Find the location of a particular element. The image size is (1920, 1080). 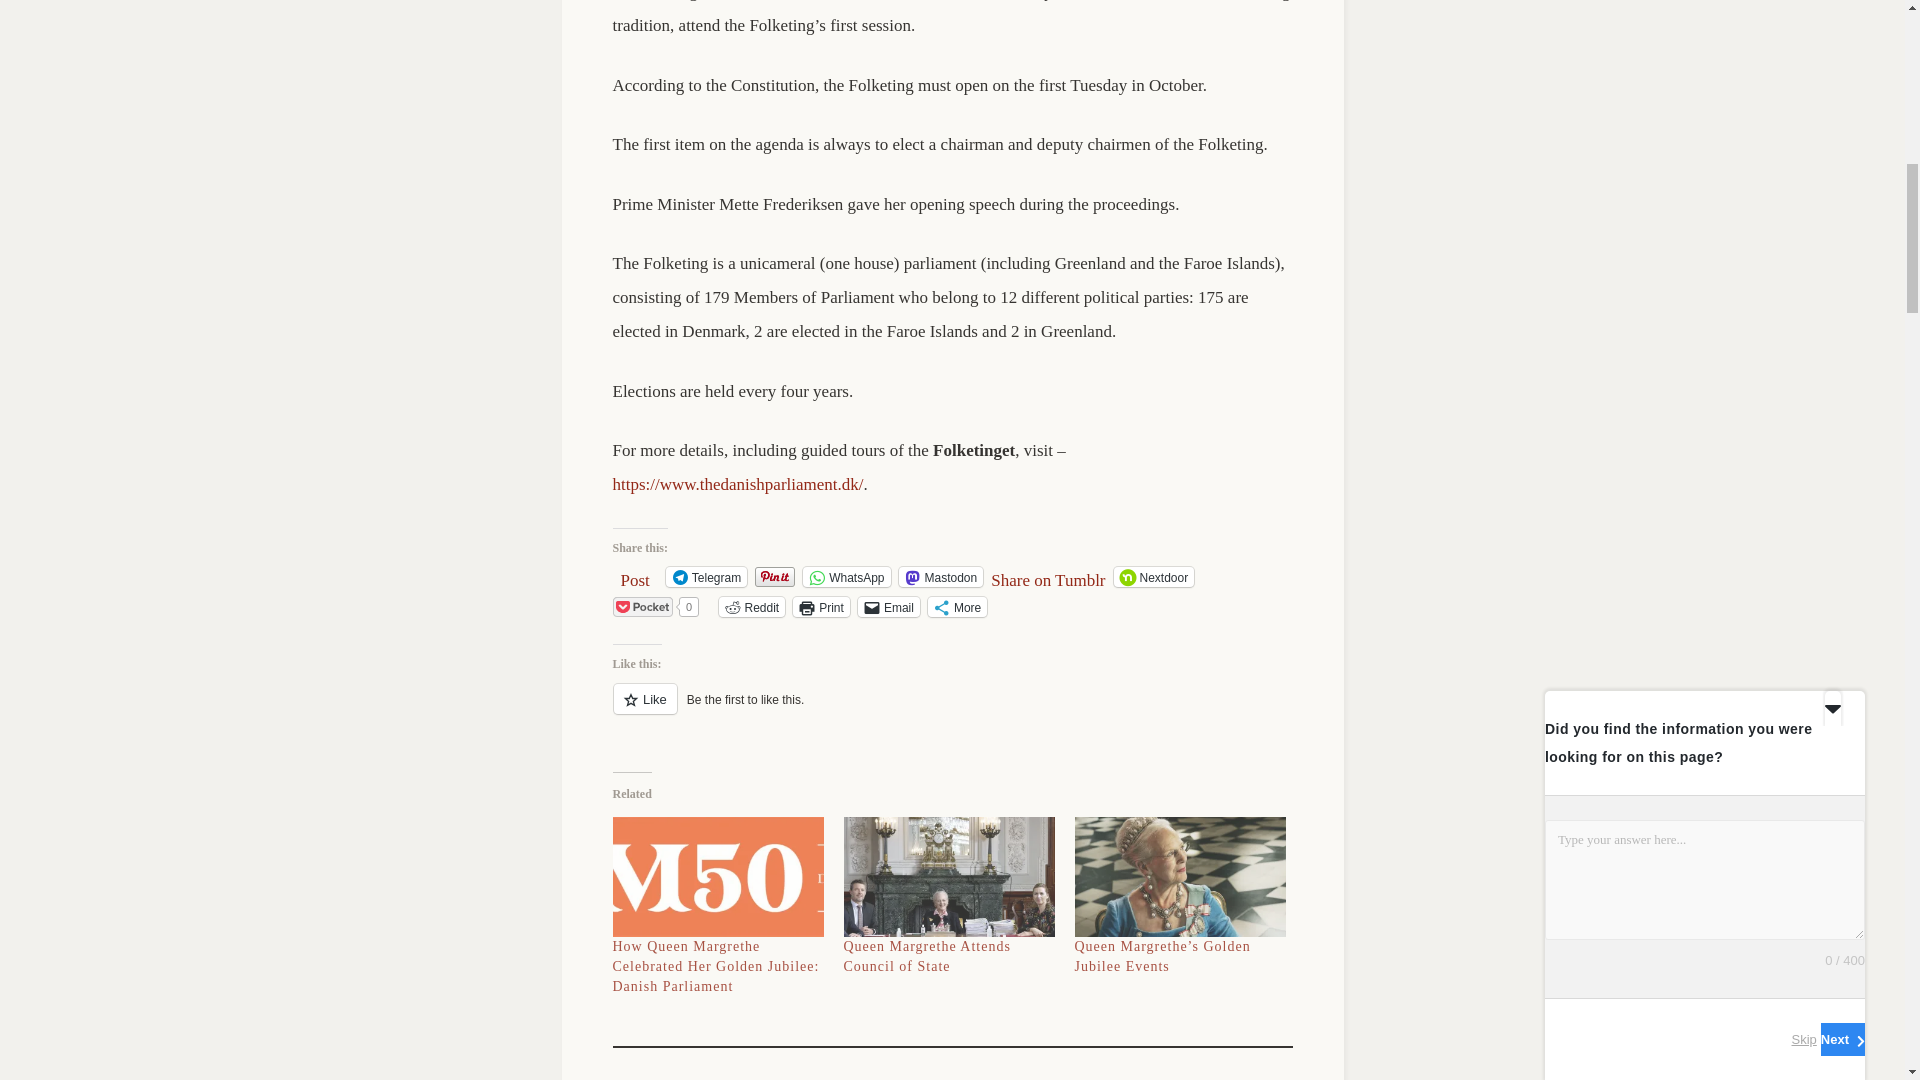

Nextdoor is located at coordinates (1154, 577).